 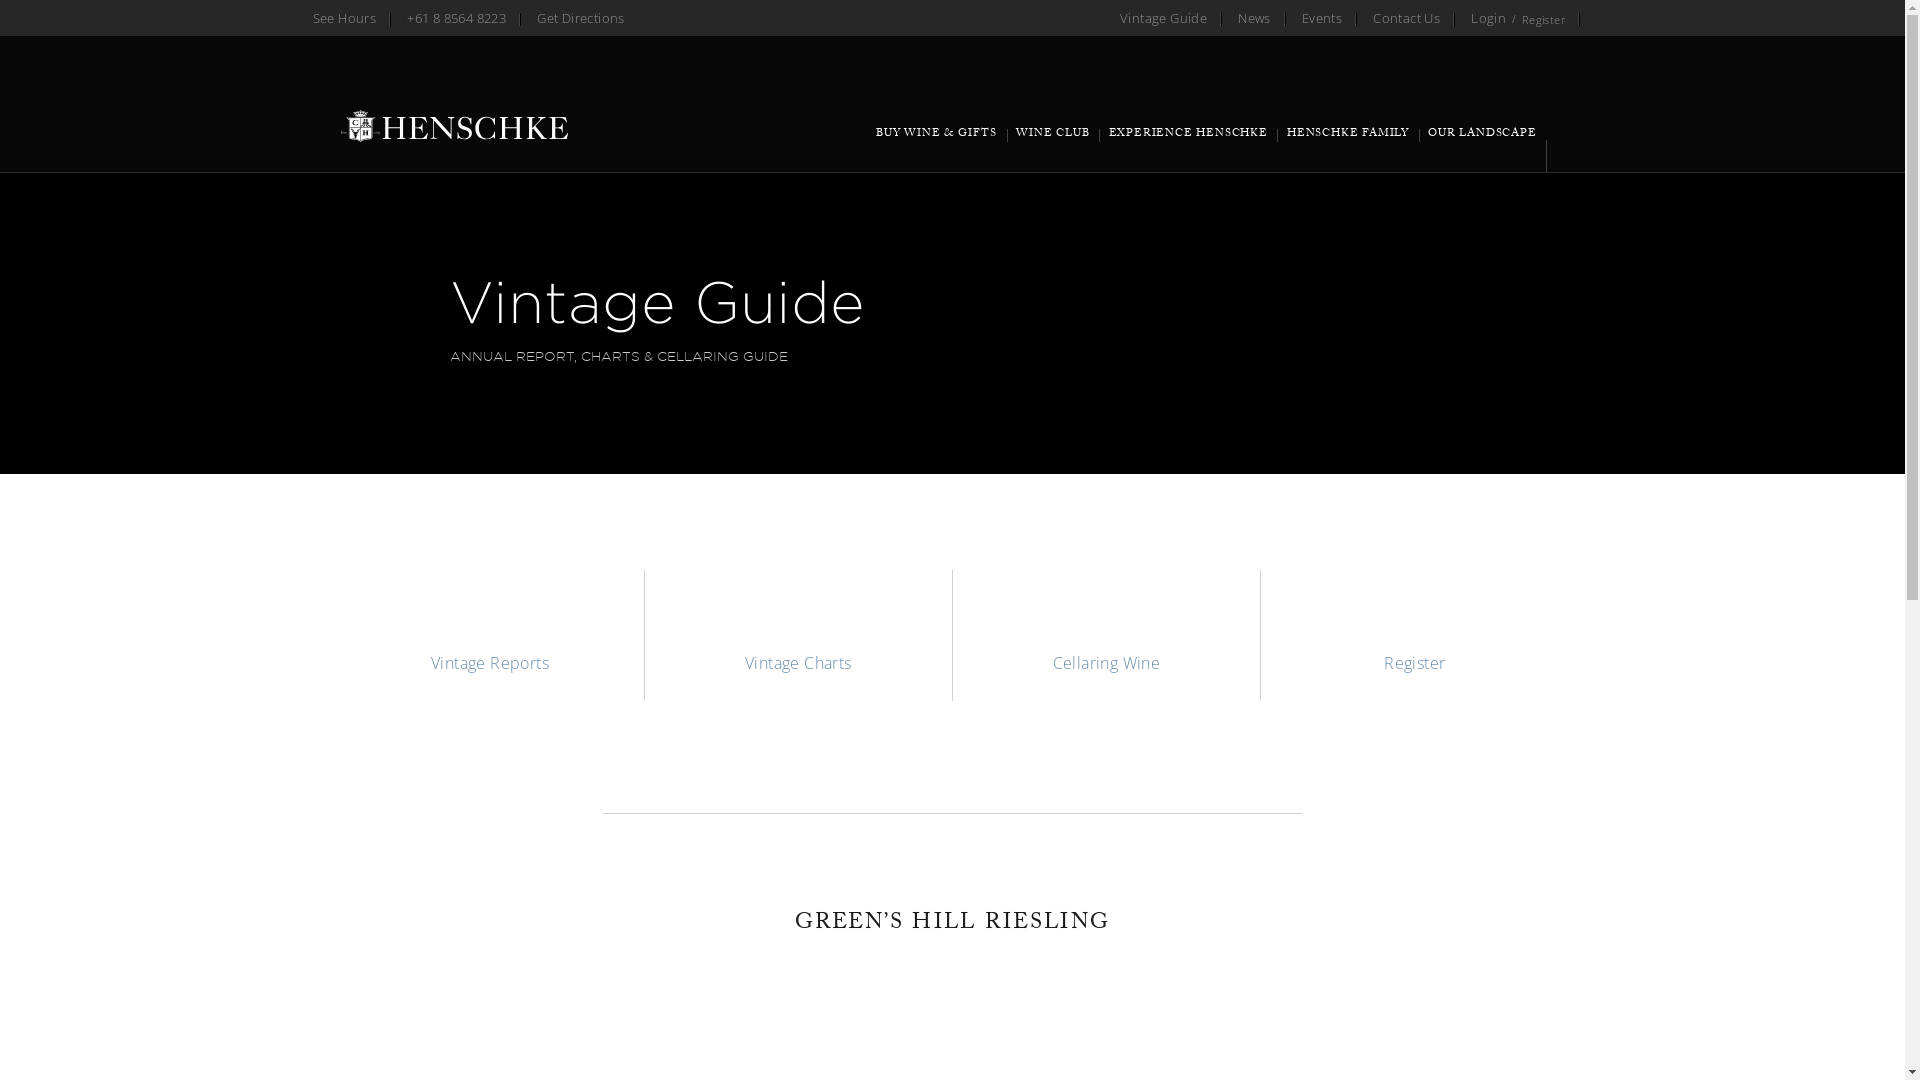 What do you see at coordinates (1053, 144) in the screenshot?
I see `WINE CLUB` at bounding box center [1053, 144].